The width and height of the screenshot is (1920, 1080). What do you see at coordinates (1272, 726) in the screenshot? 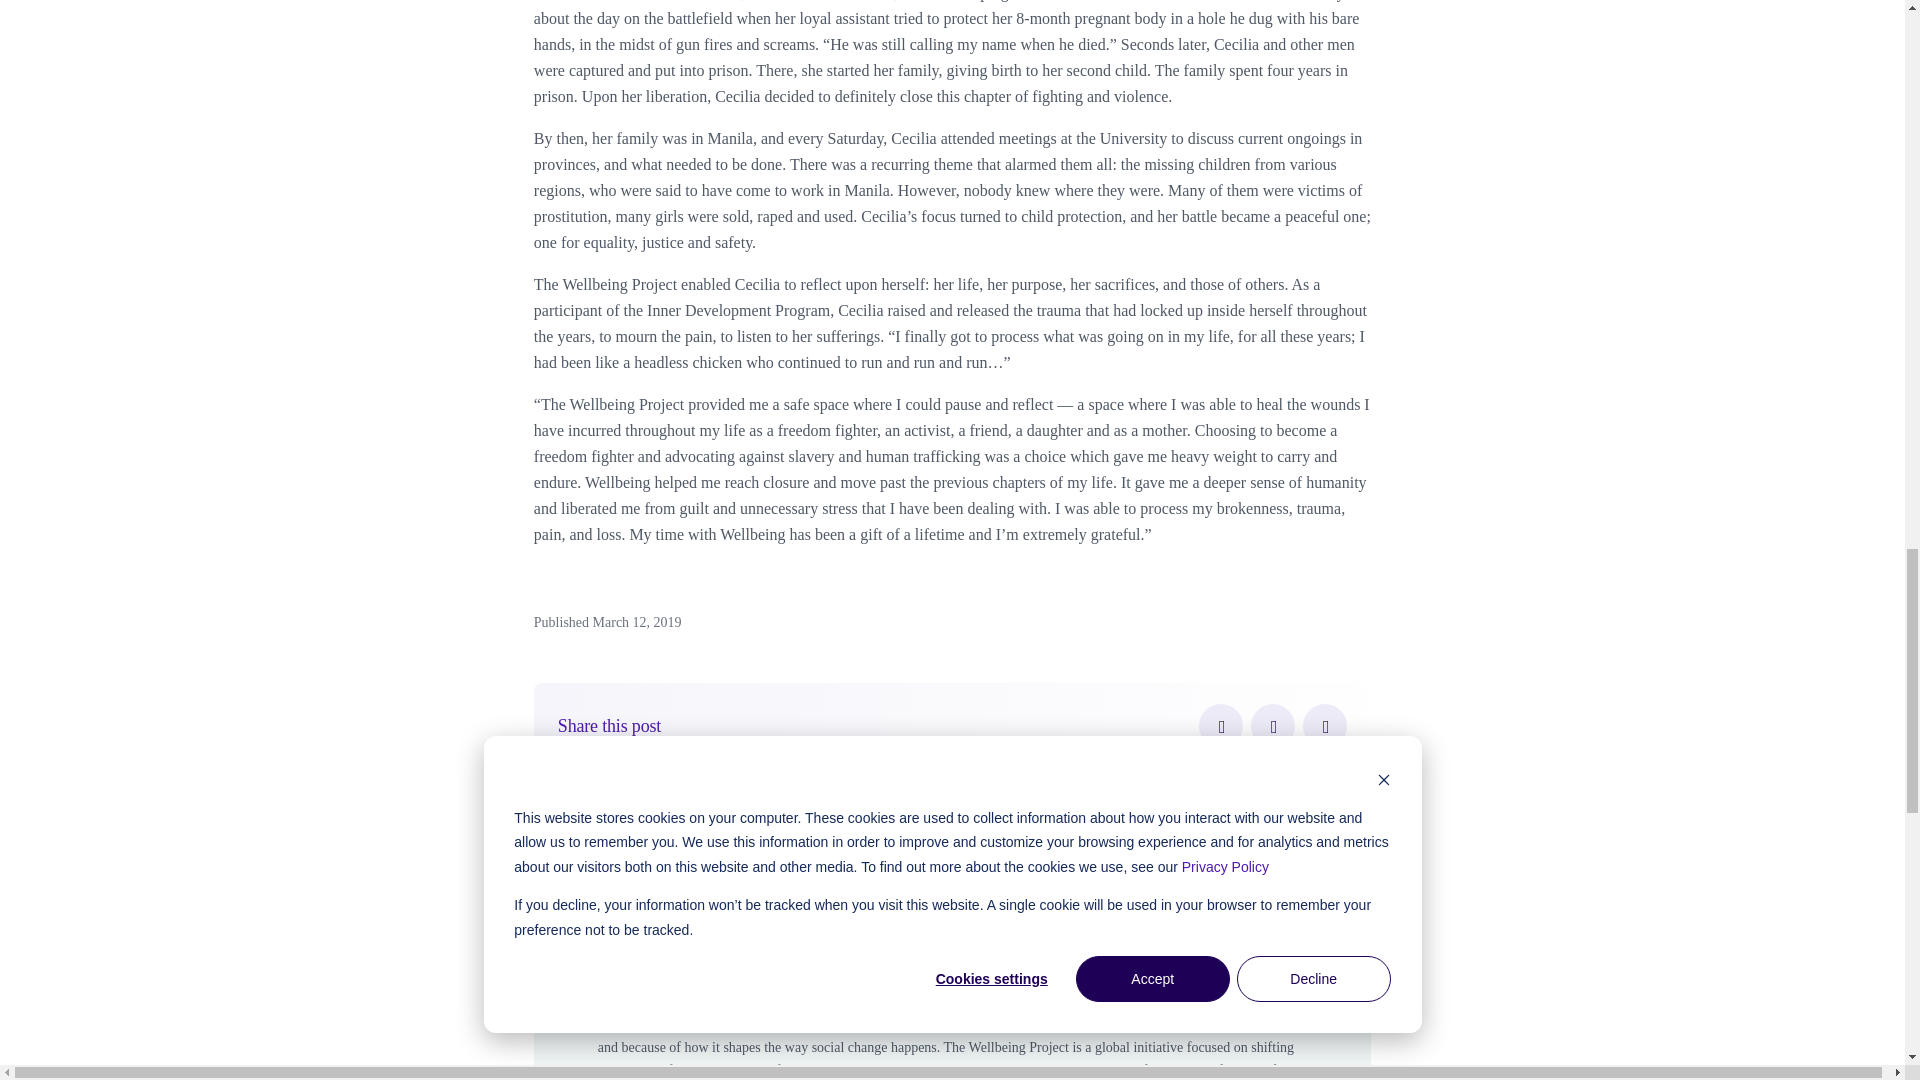
I see `Twitter` at bounding box center [1272, 726].